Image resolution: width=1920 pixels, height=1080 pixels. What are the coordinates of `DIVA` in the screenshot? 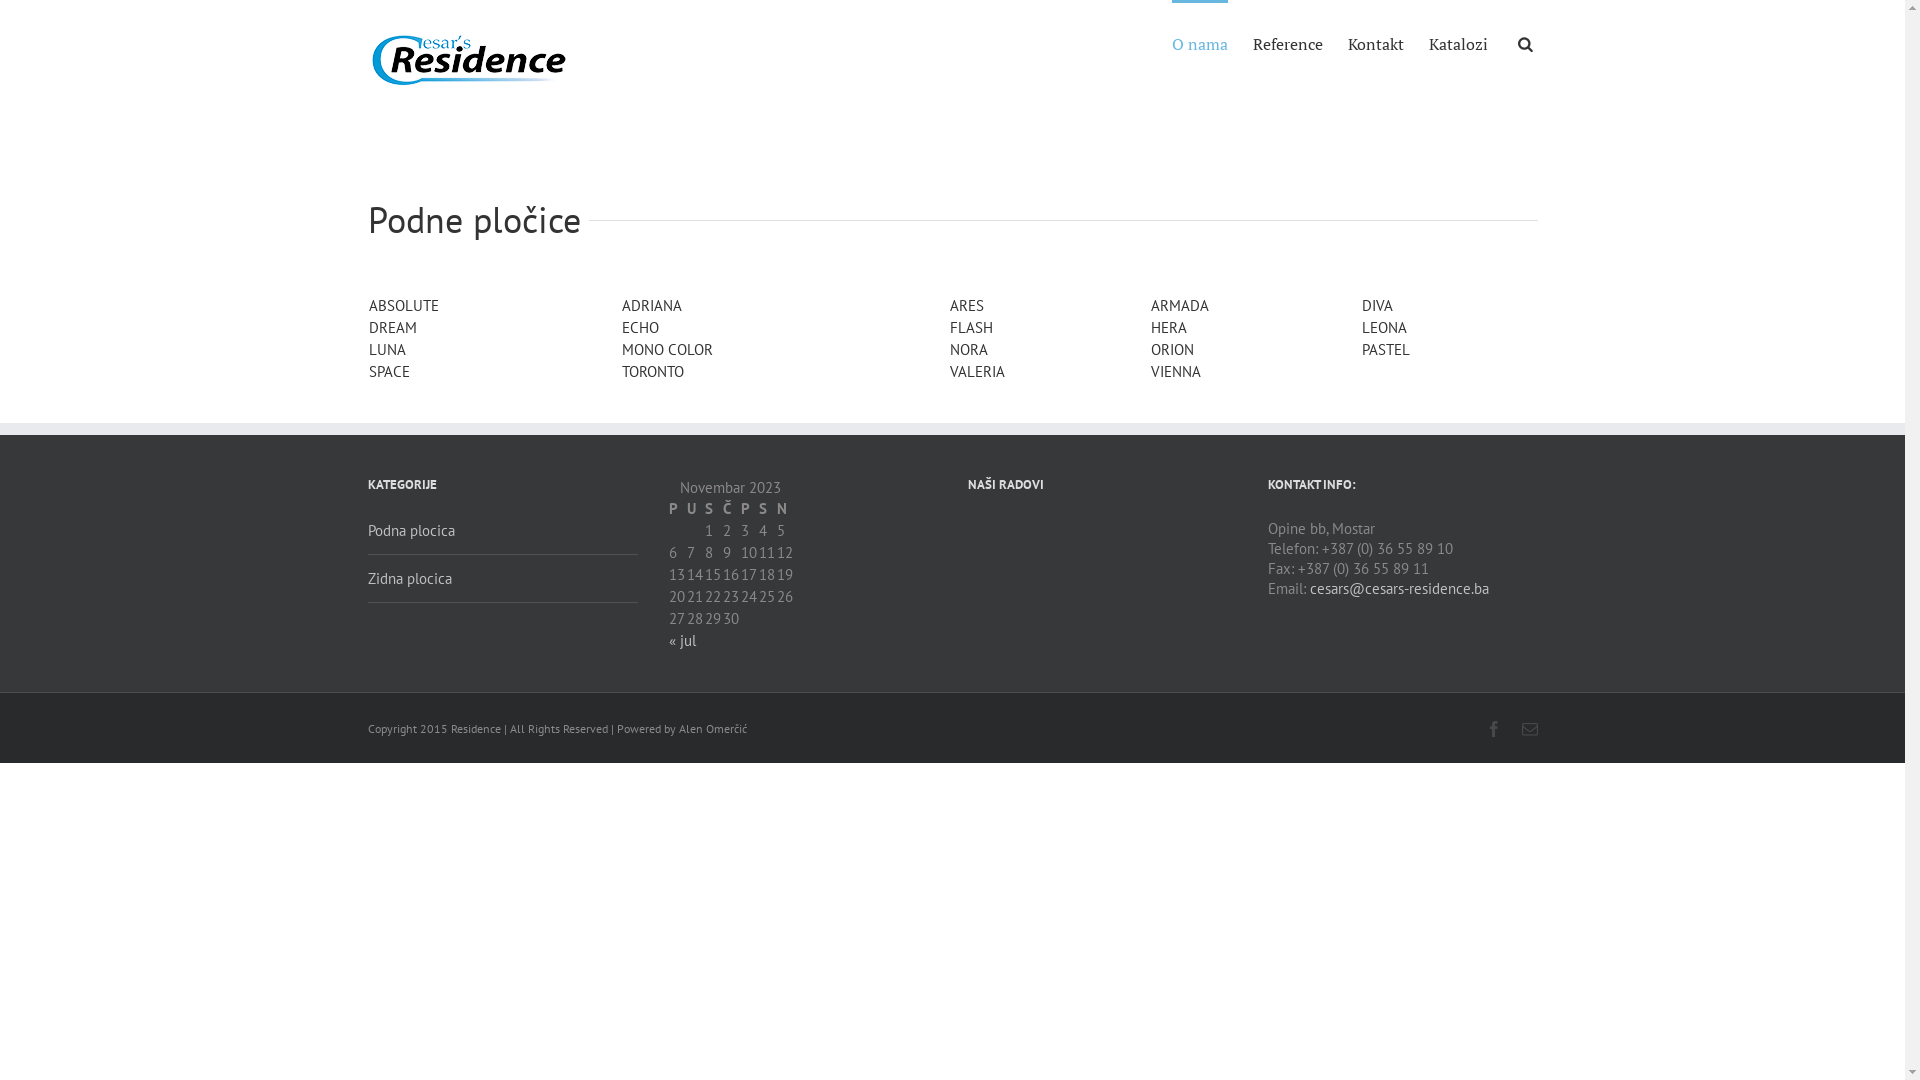 It's located at (1378, 306).